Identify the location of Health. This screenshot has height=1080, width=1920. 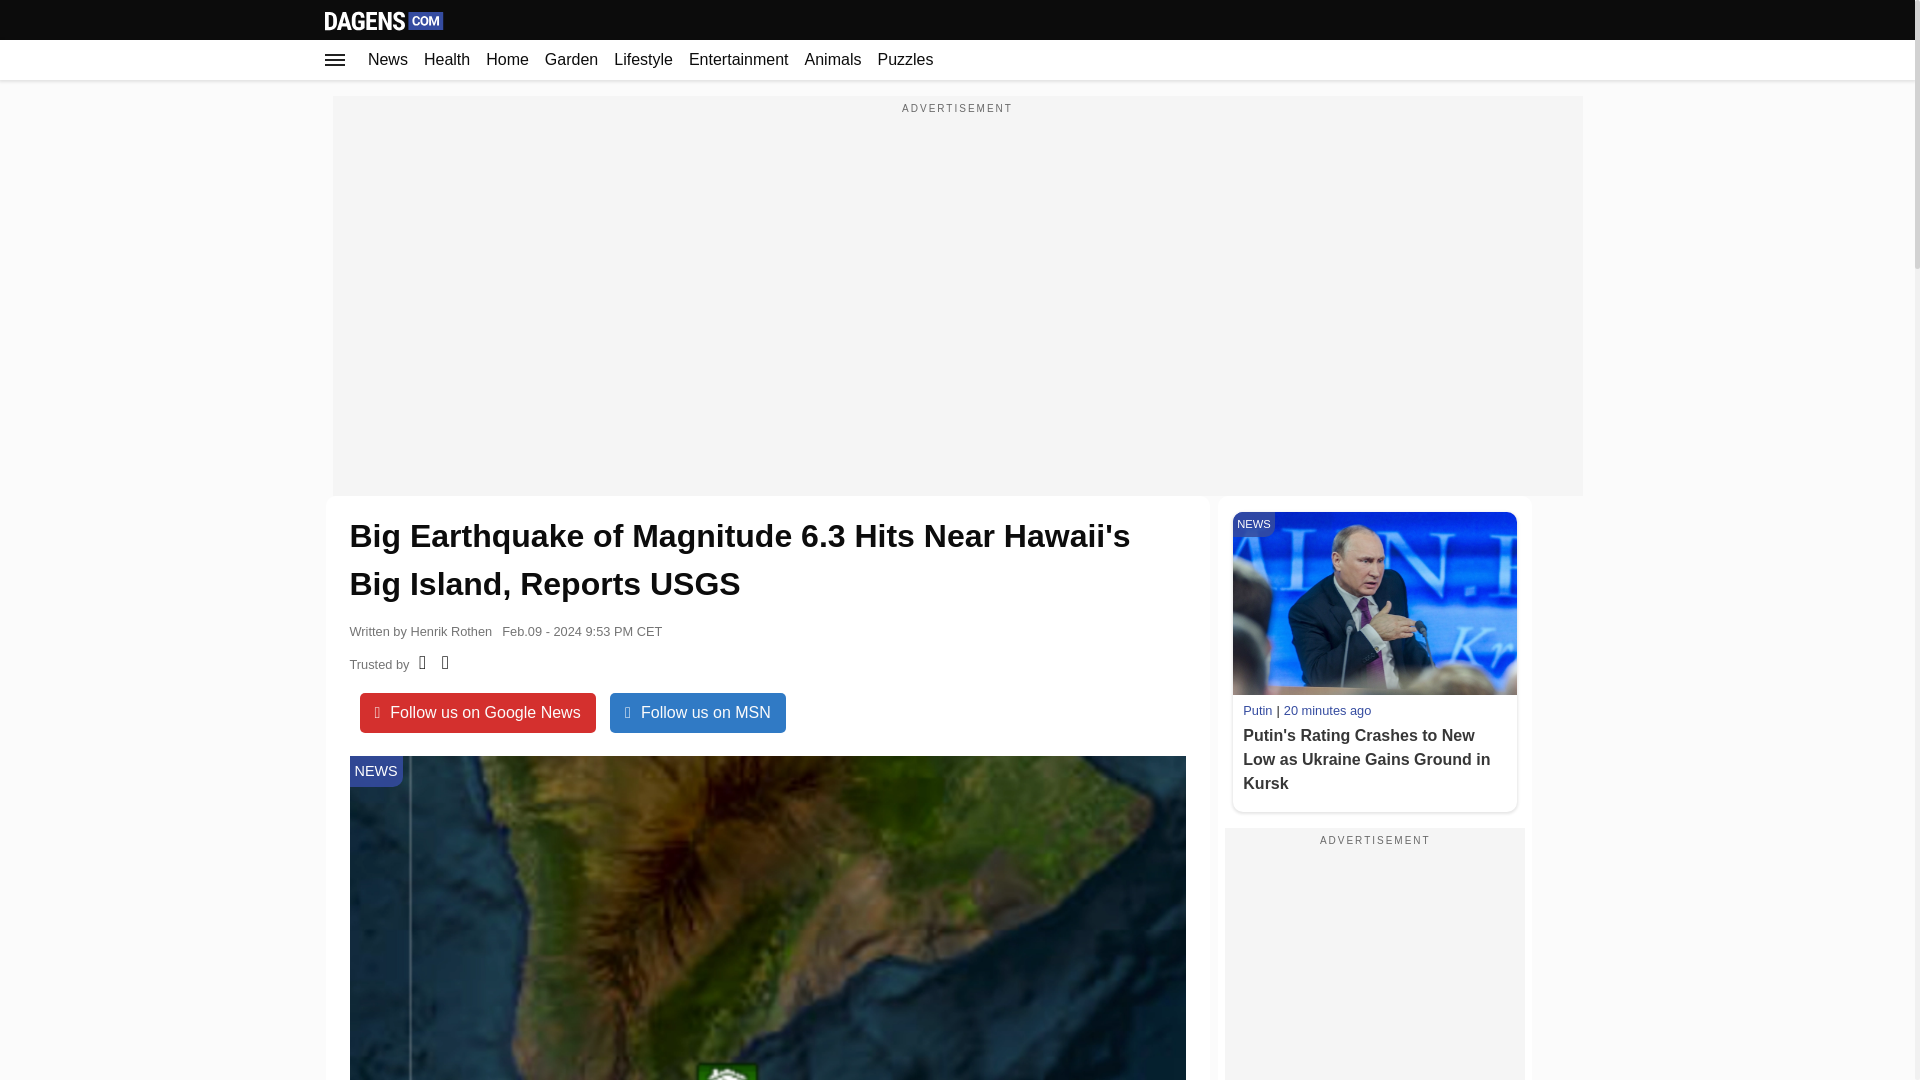
(447, 59).